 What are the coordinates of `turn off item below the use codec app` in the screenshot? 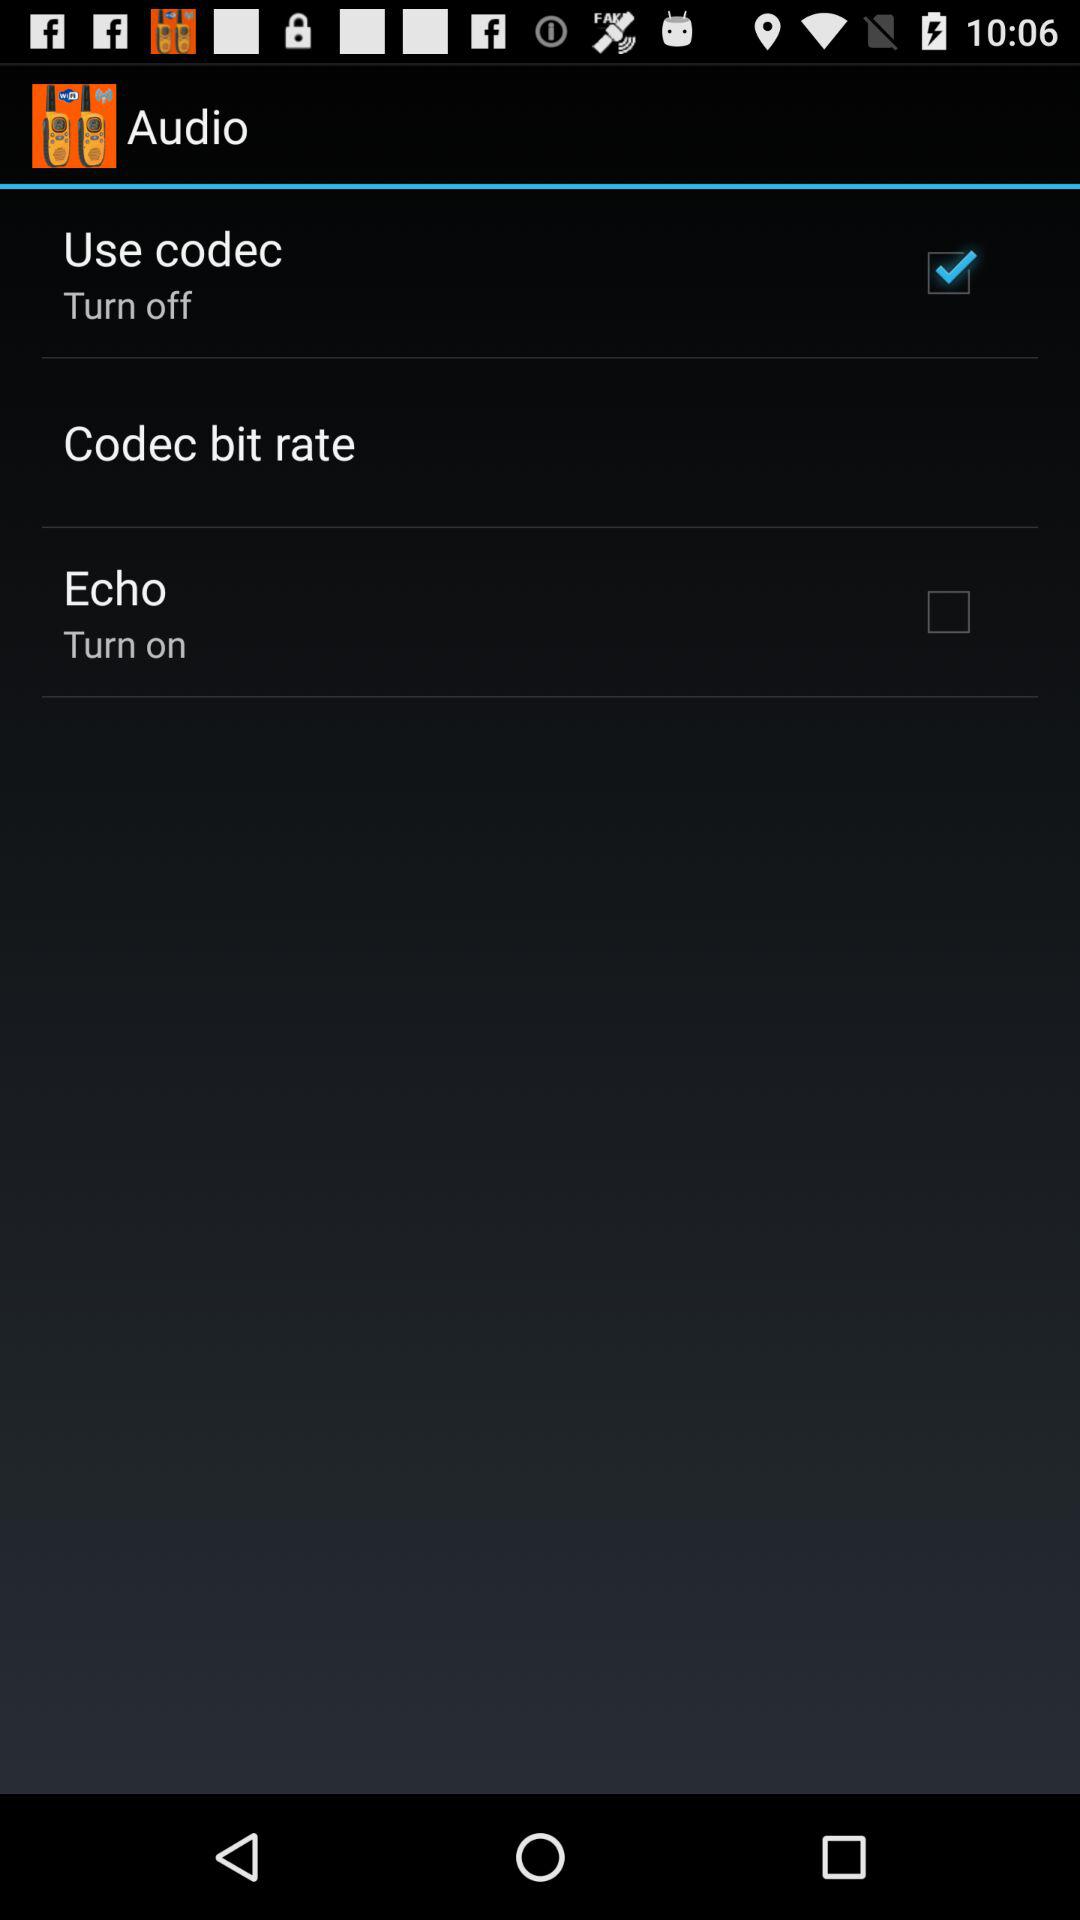 It's located at (128, 304).